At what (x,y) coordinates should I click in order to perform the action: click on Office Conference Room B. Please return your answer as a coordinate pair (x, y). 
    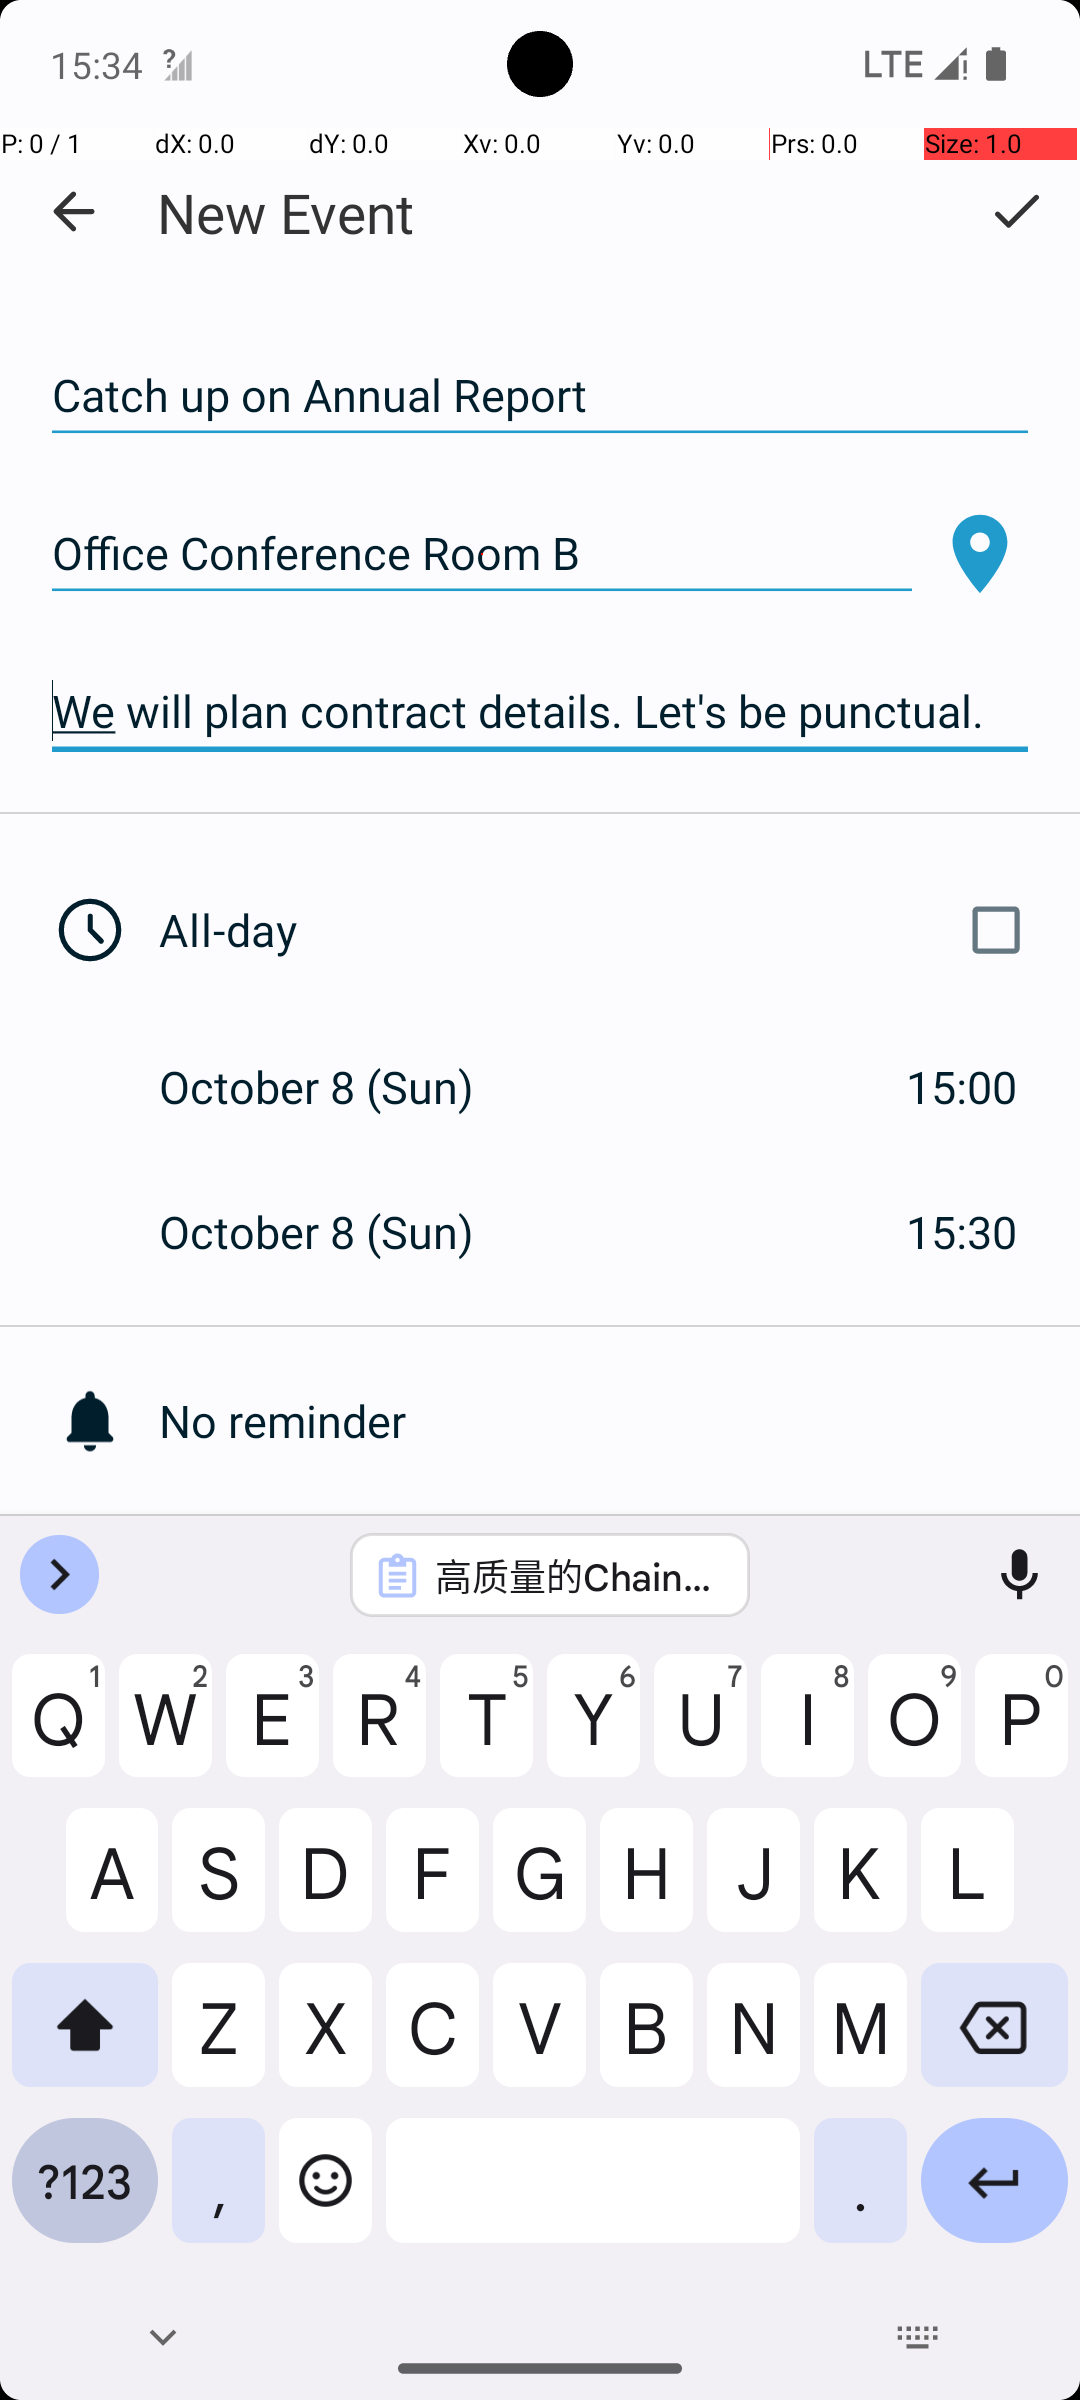
    Looking at the image, I should click on (482, 554).